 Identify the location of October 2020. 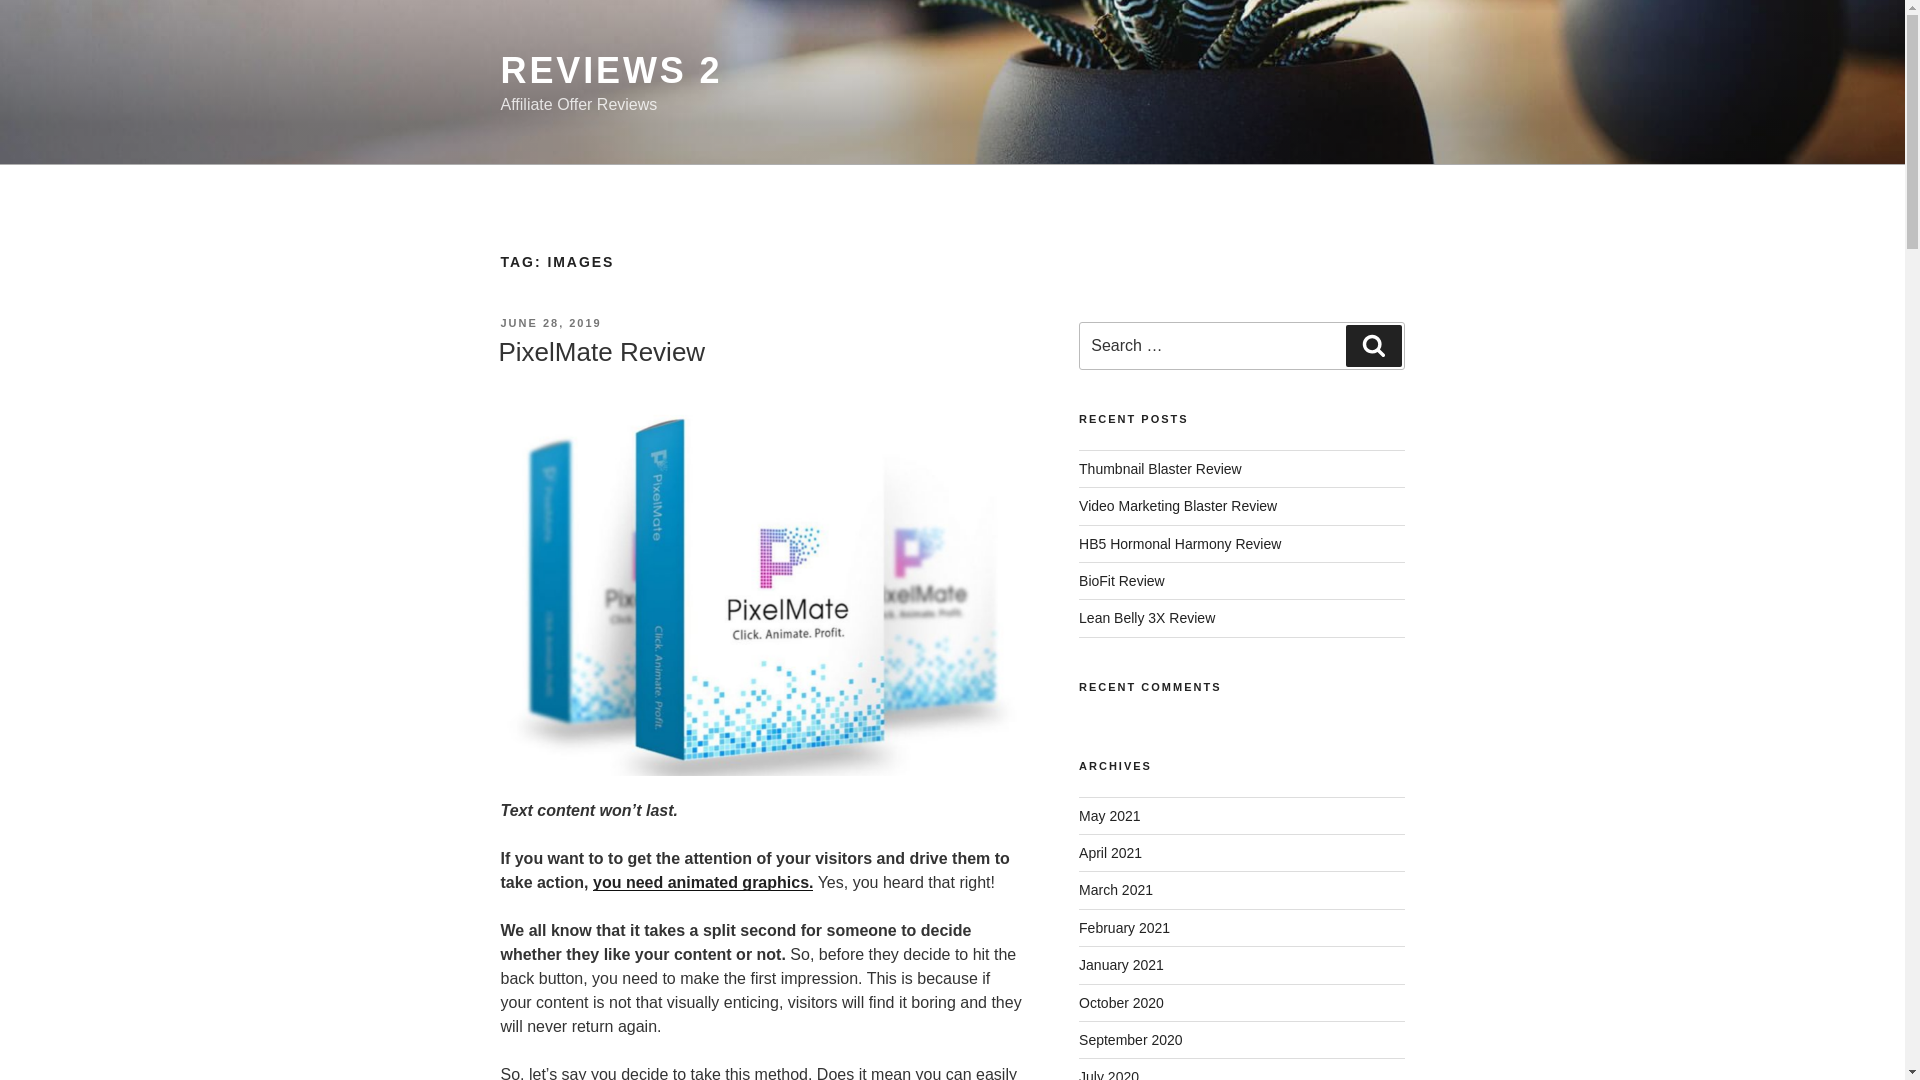
(1121, 1002).